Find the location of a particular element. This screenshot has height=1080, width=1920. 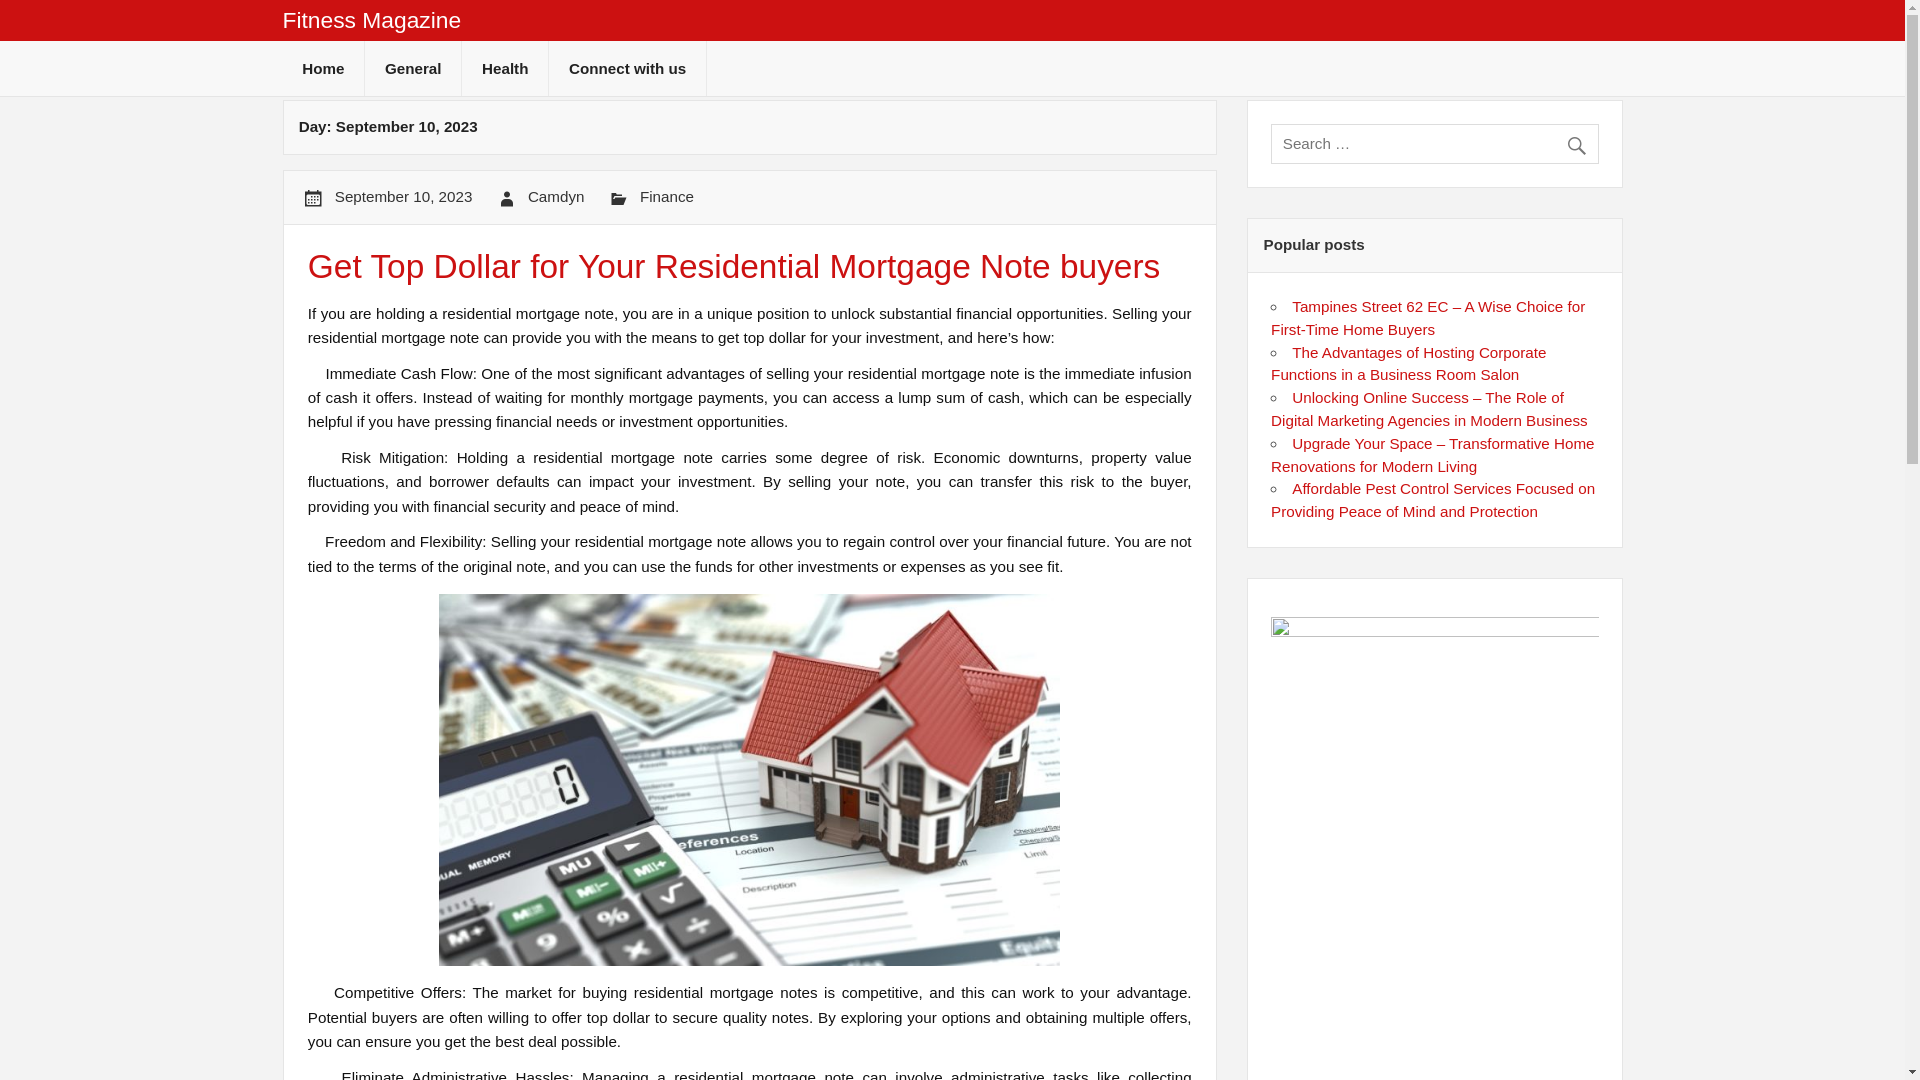

General is located at coordinates (412, 68).